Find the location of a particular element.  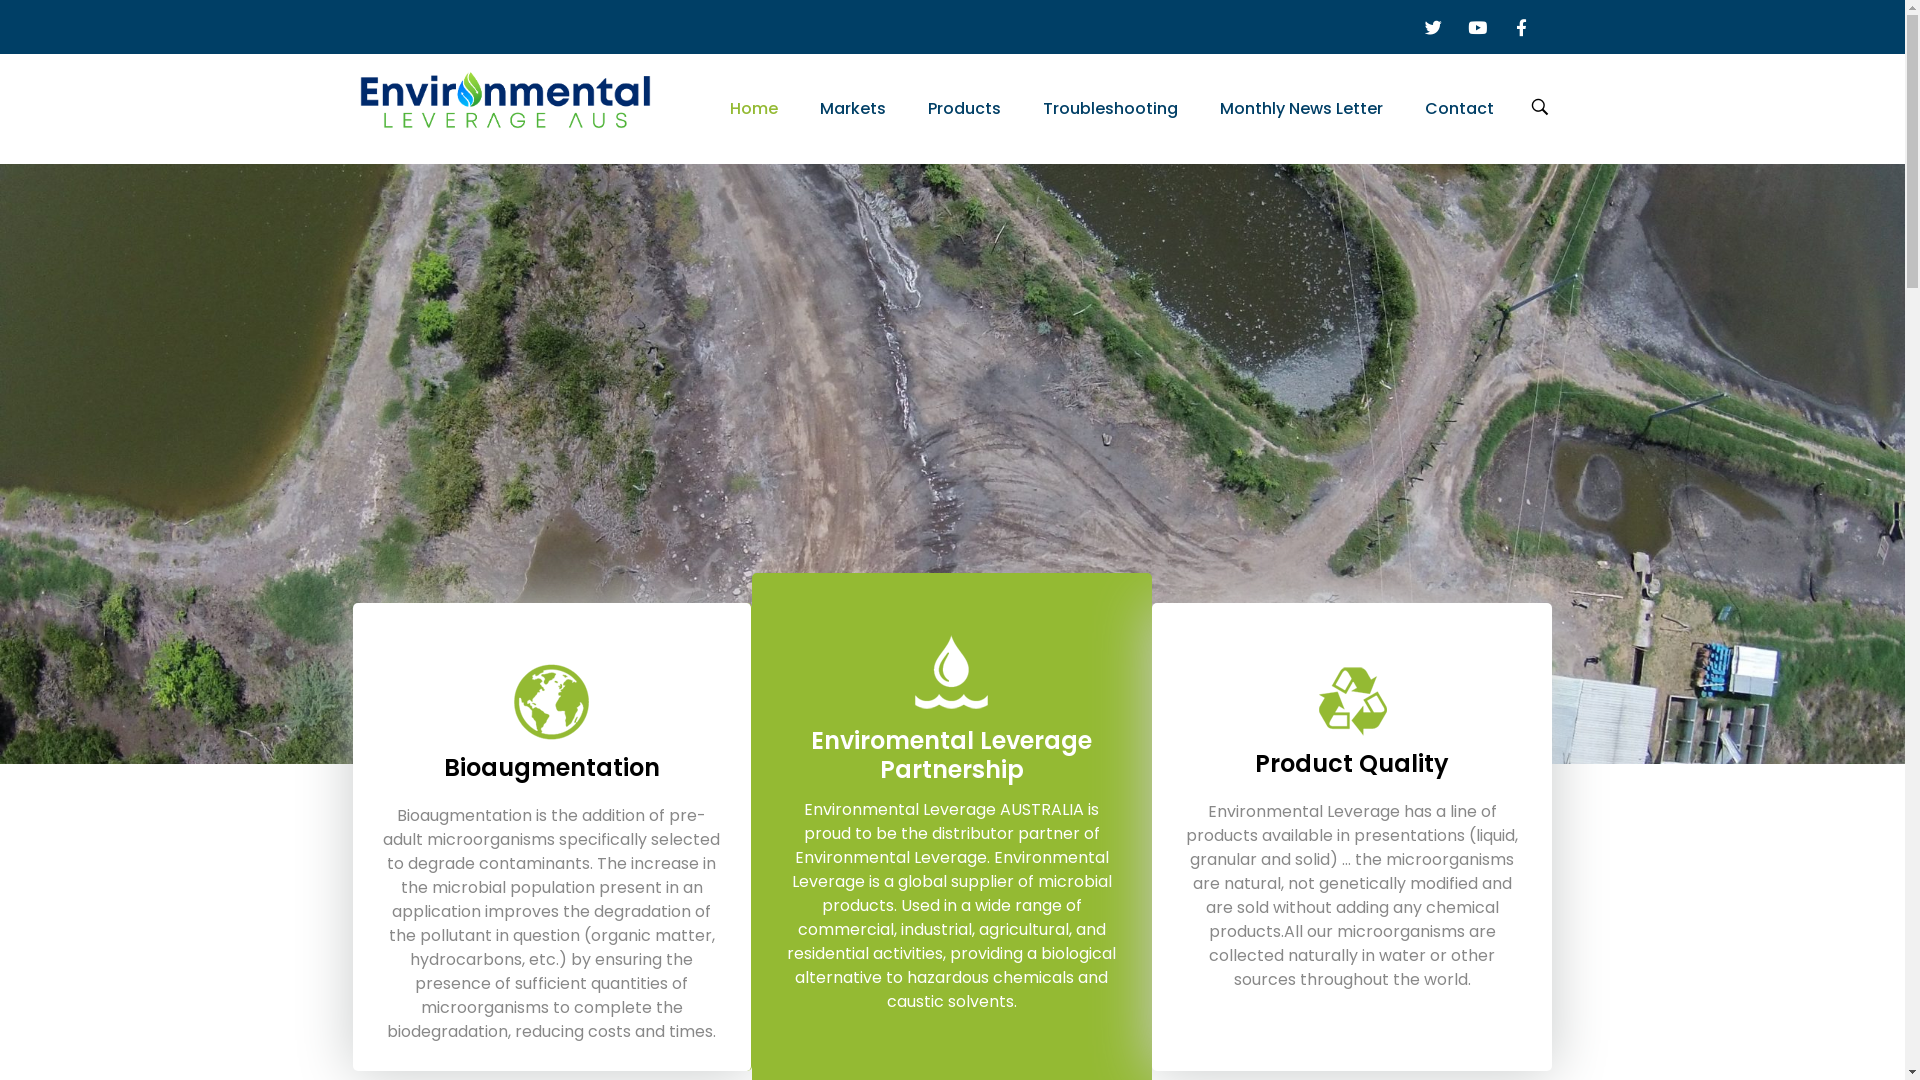

Markets is located at coordinates (852, 109).